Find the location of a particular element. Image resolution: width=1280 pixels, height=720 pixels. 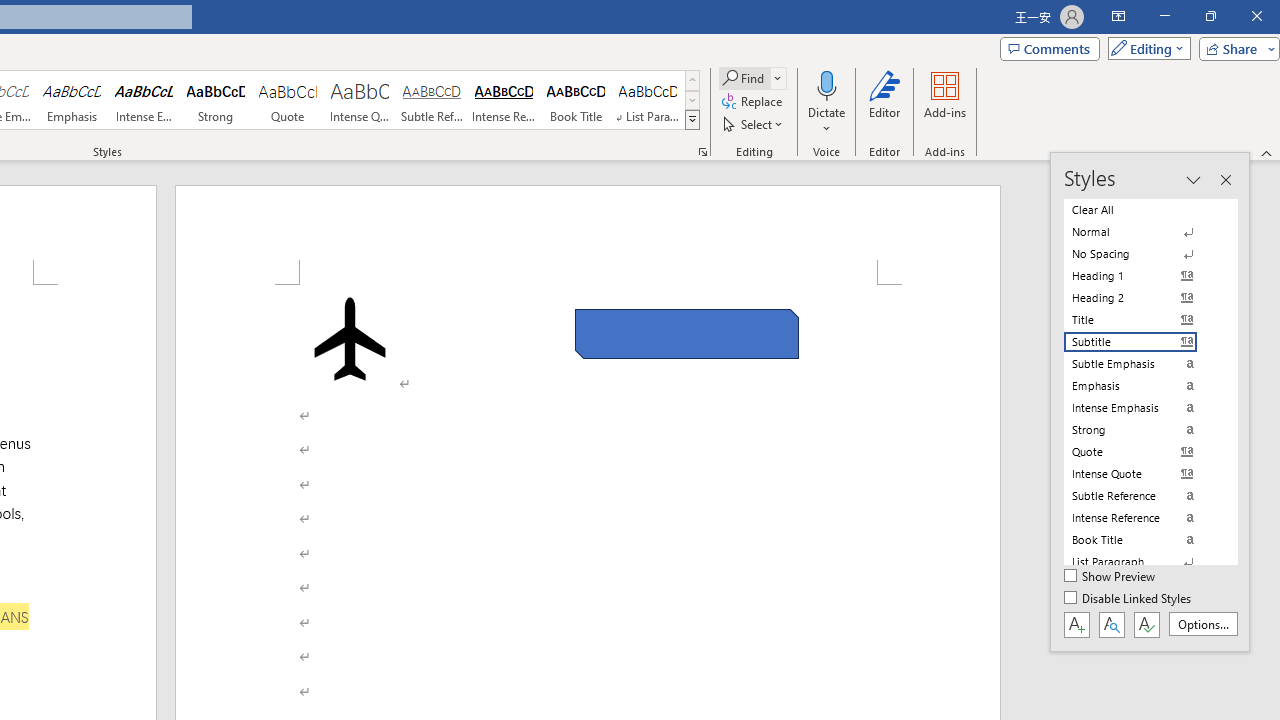

Book Title is located at coordinates (576, 100).